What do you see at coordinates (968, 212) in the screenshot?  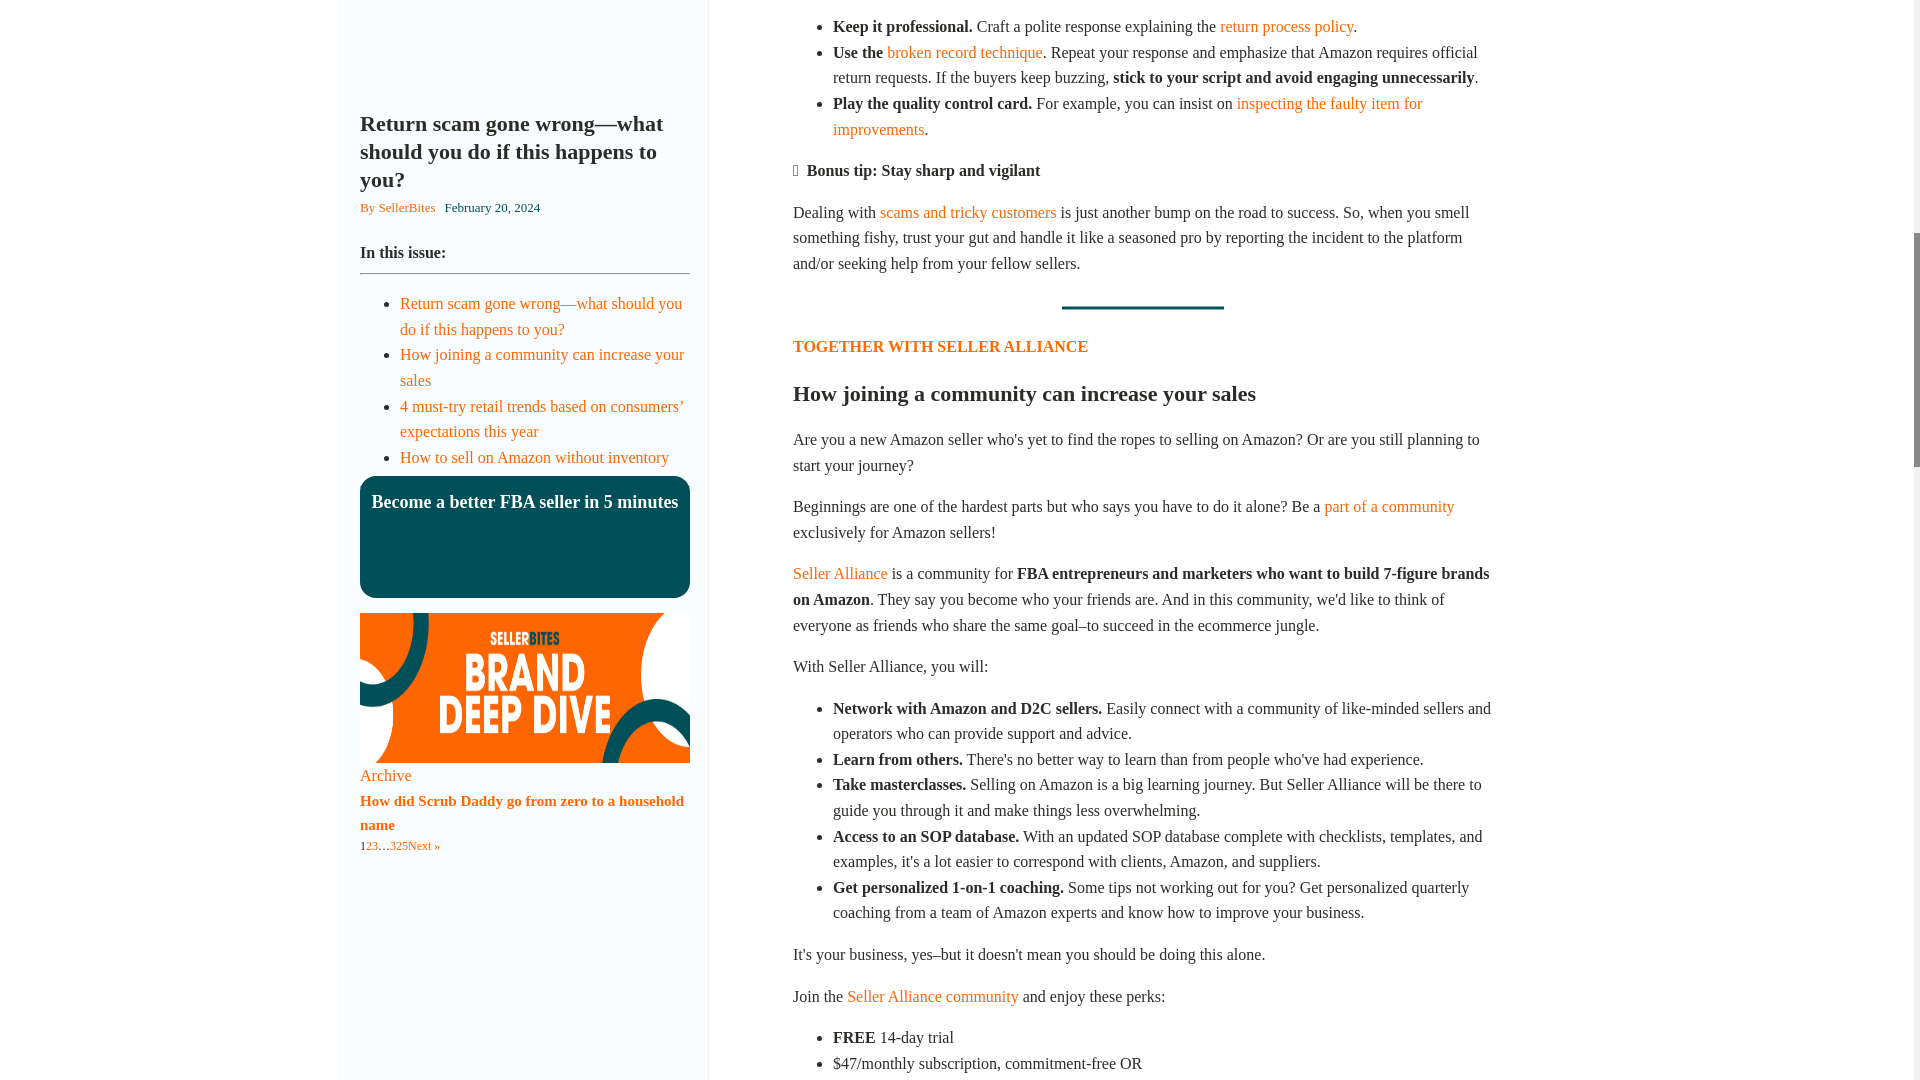 I see `scams and tricky customers` at bounding box center [968, 212].